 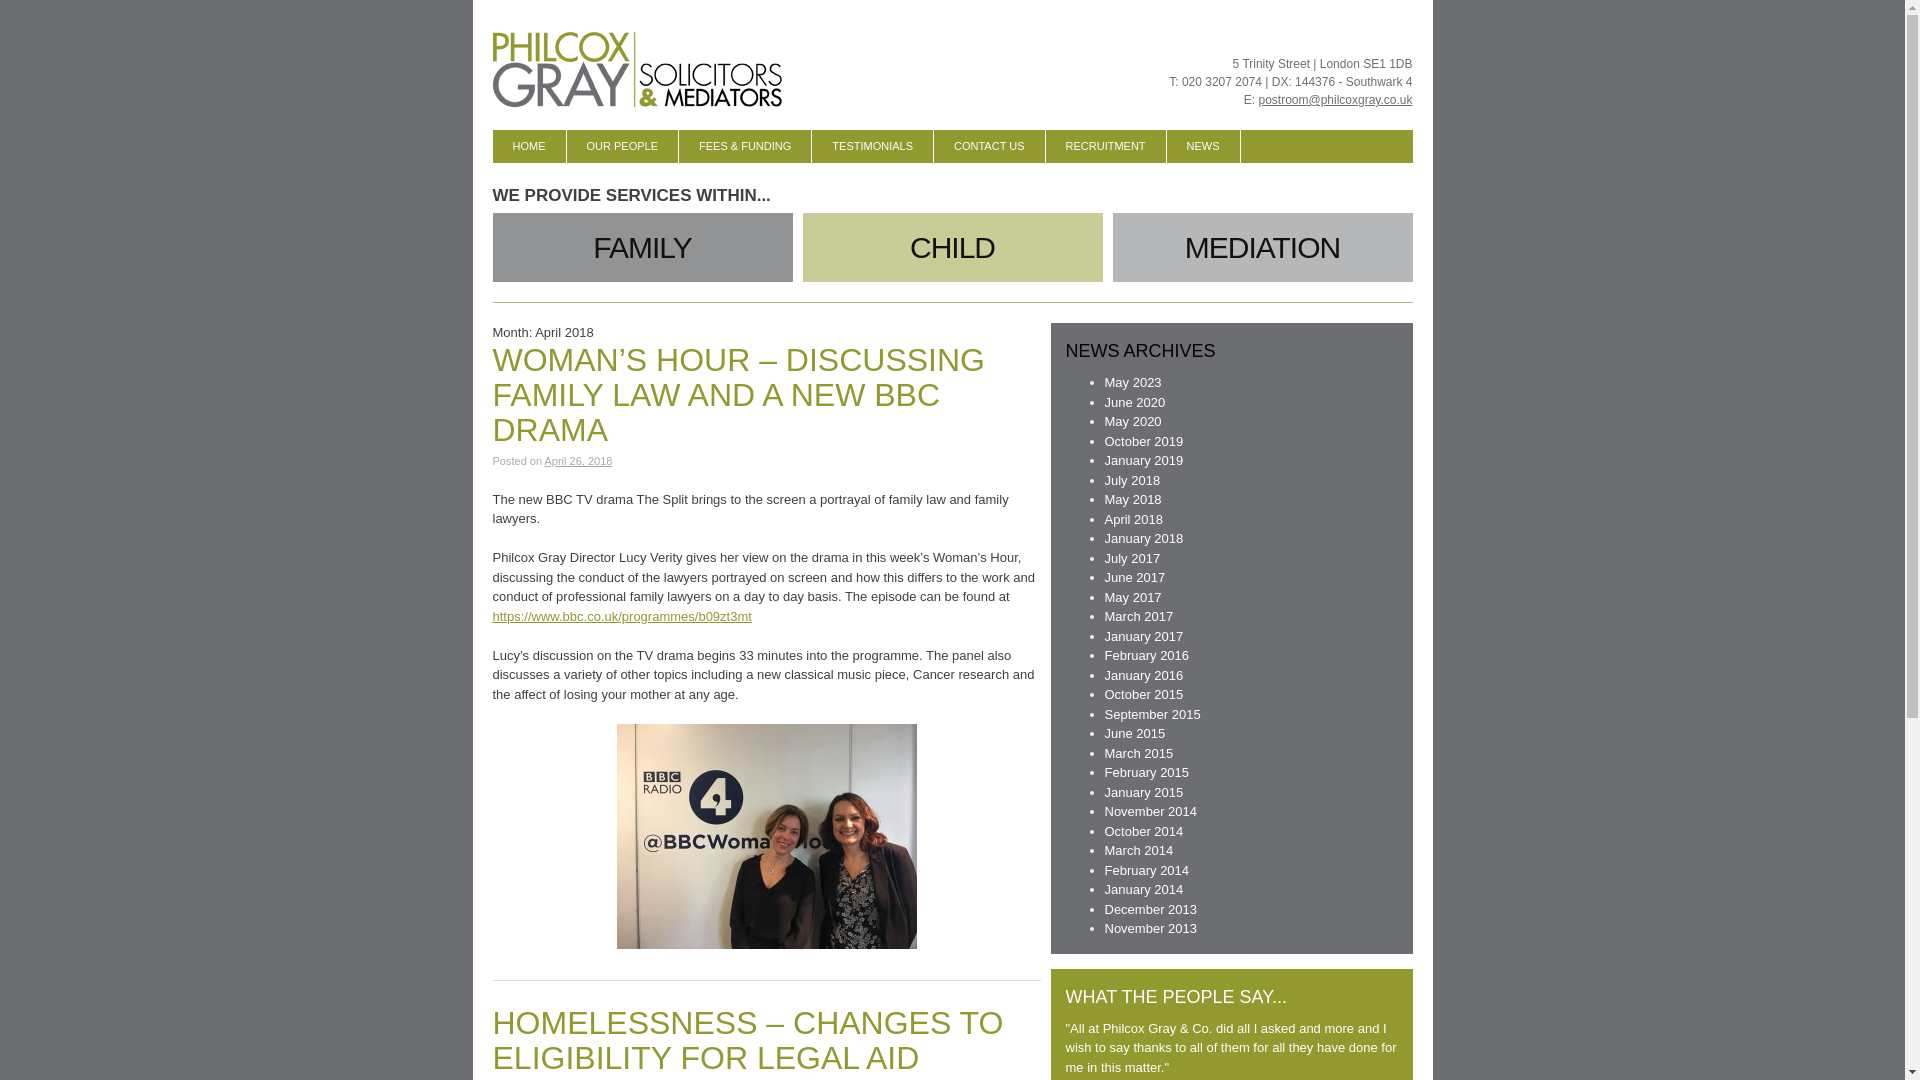 What do you see at coordinates (578, 460) in the screenshot?
I see `April 26, 2018` at bounding box center [578, 460].